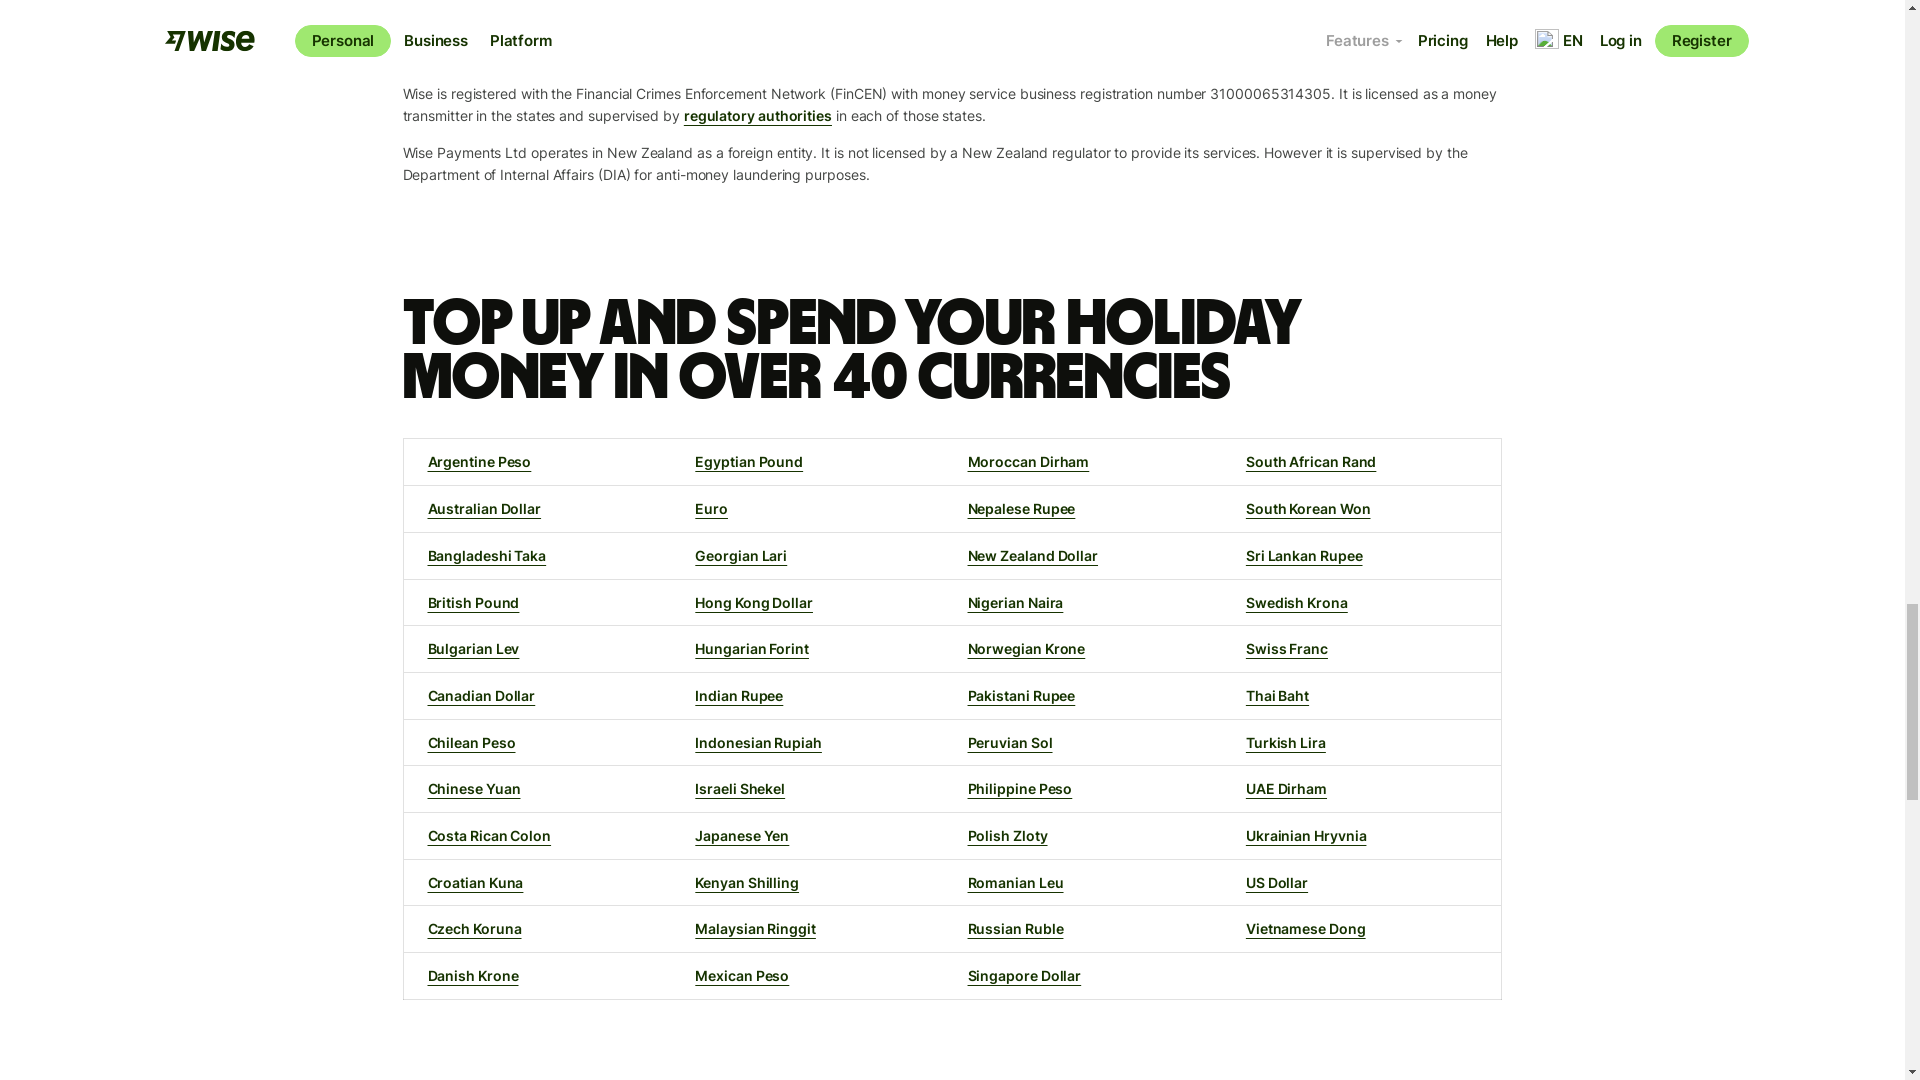  Describe the element at coordinates (1021, 508) in the screenshot. I see `Nepalese Rupee` at that location.